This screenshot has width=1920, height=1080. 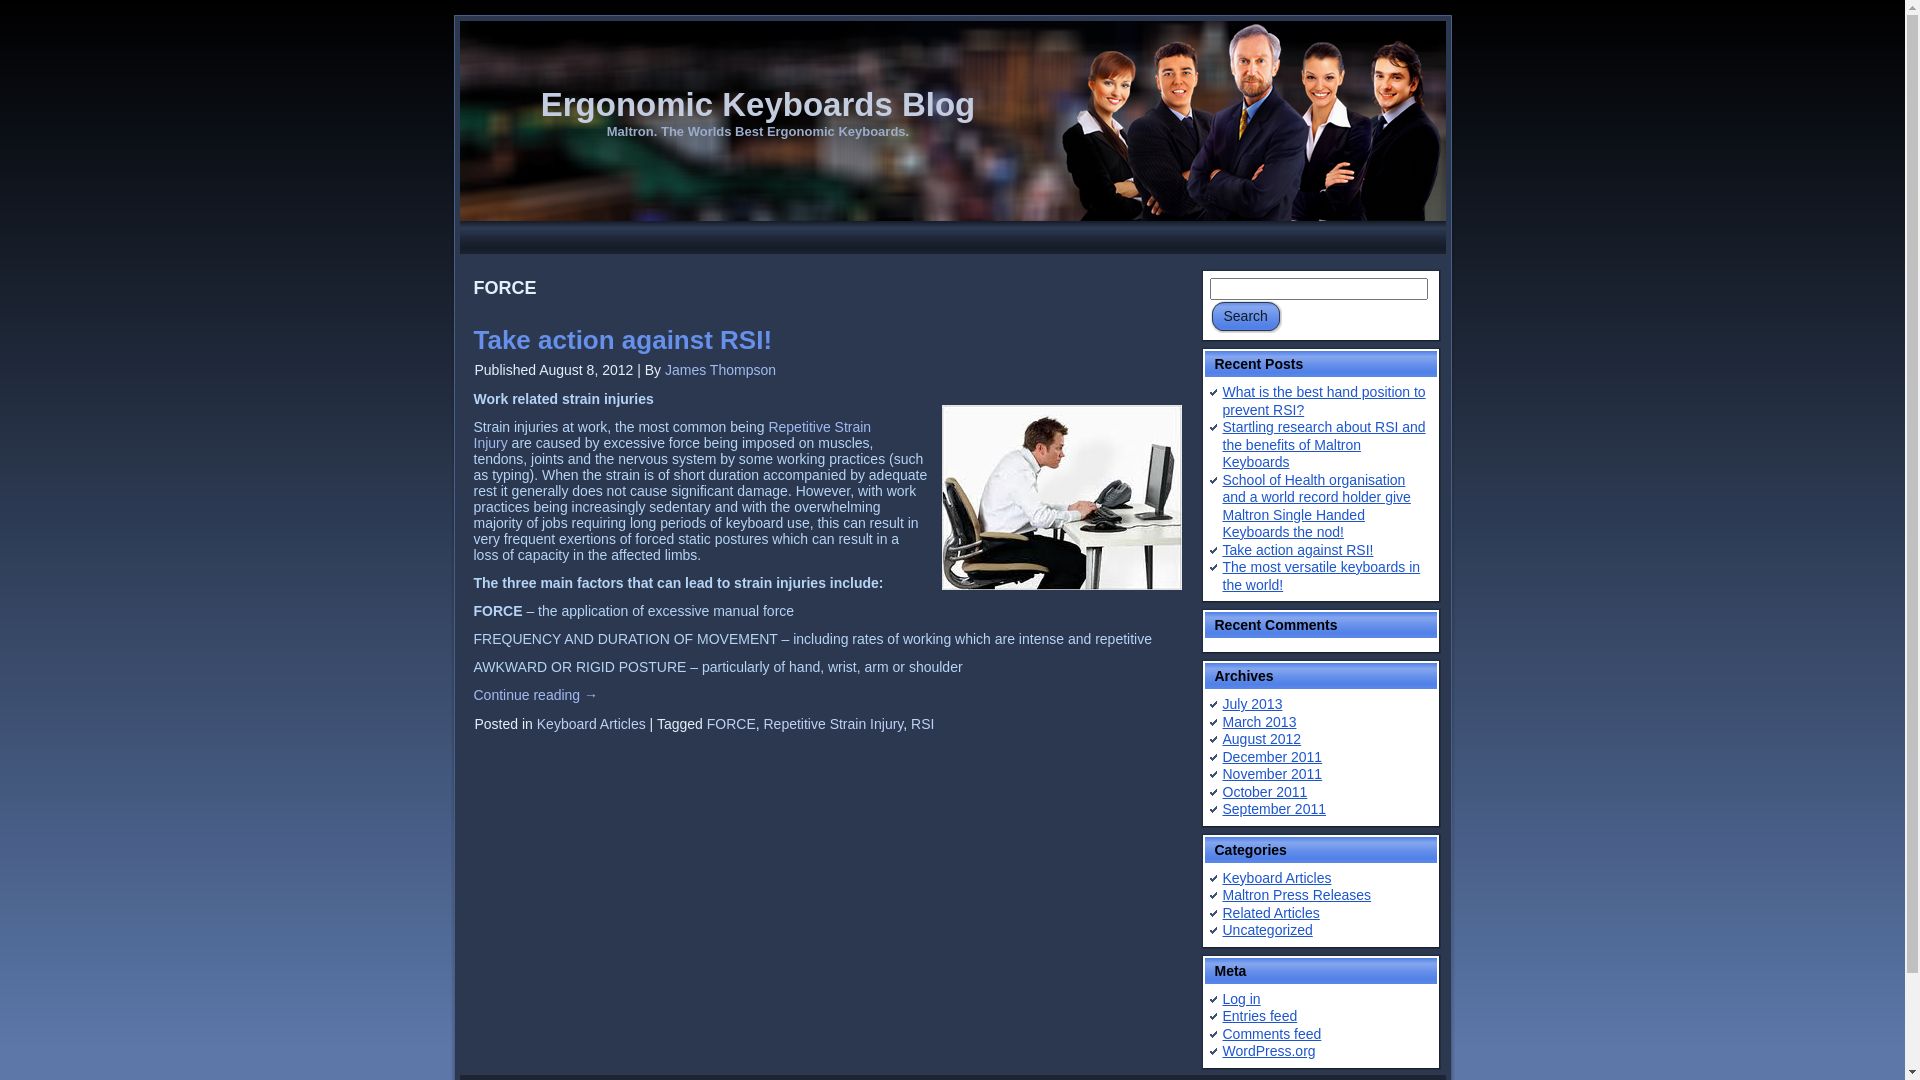 I want to click on Comments feed, so click(x=1272, y=1034).